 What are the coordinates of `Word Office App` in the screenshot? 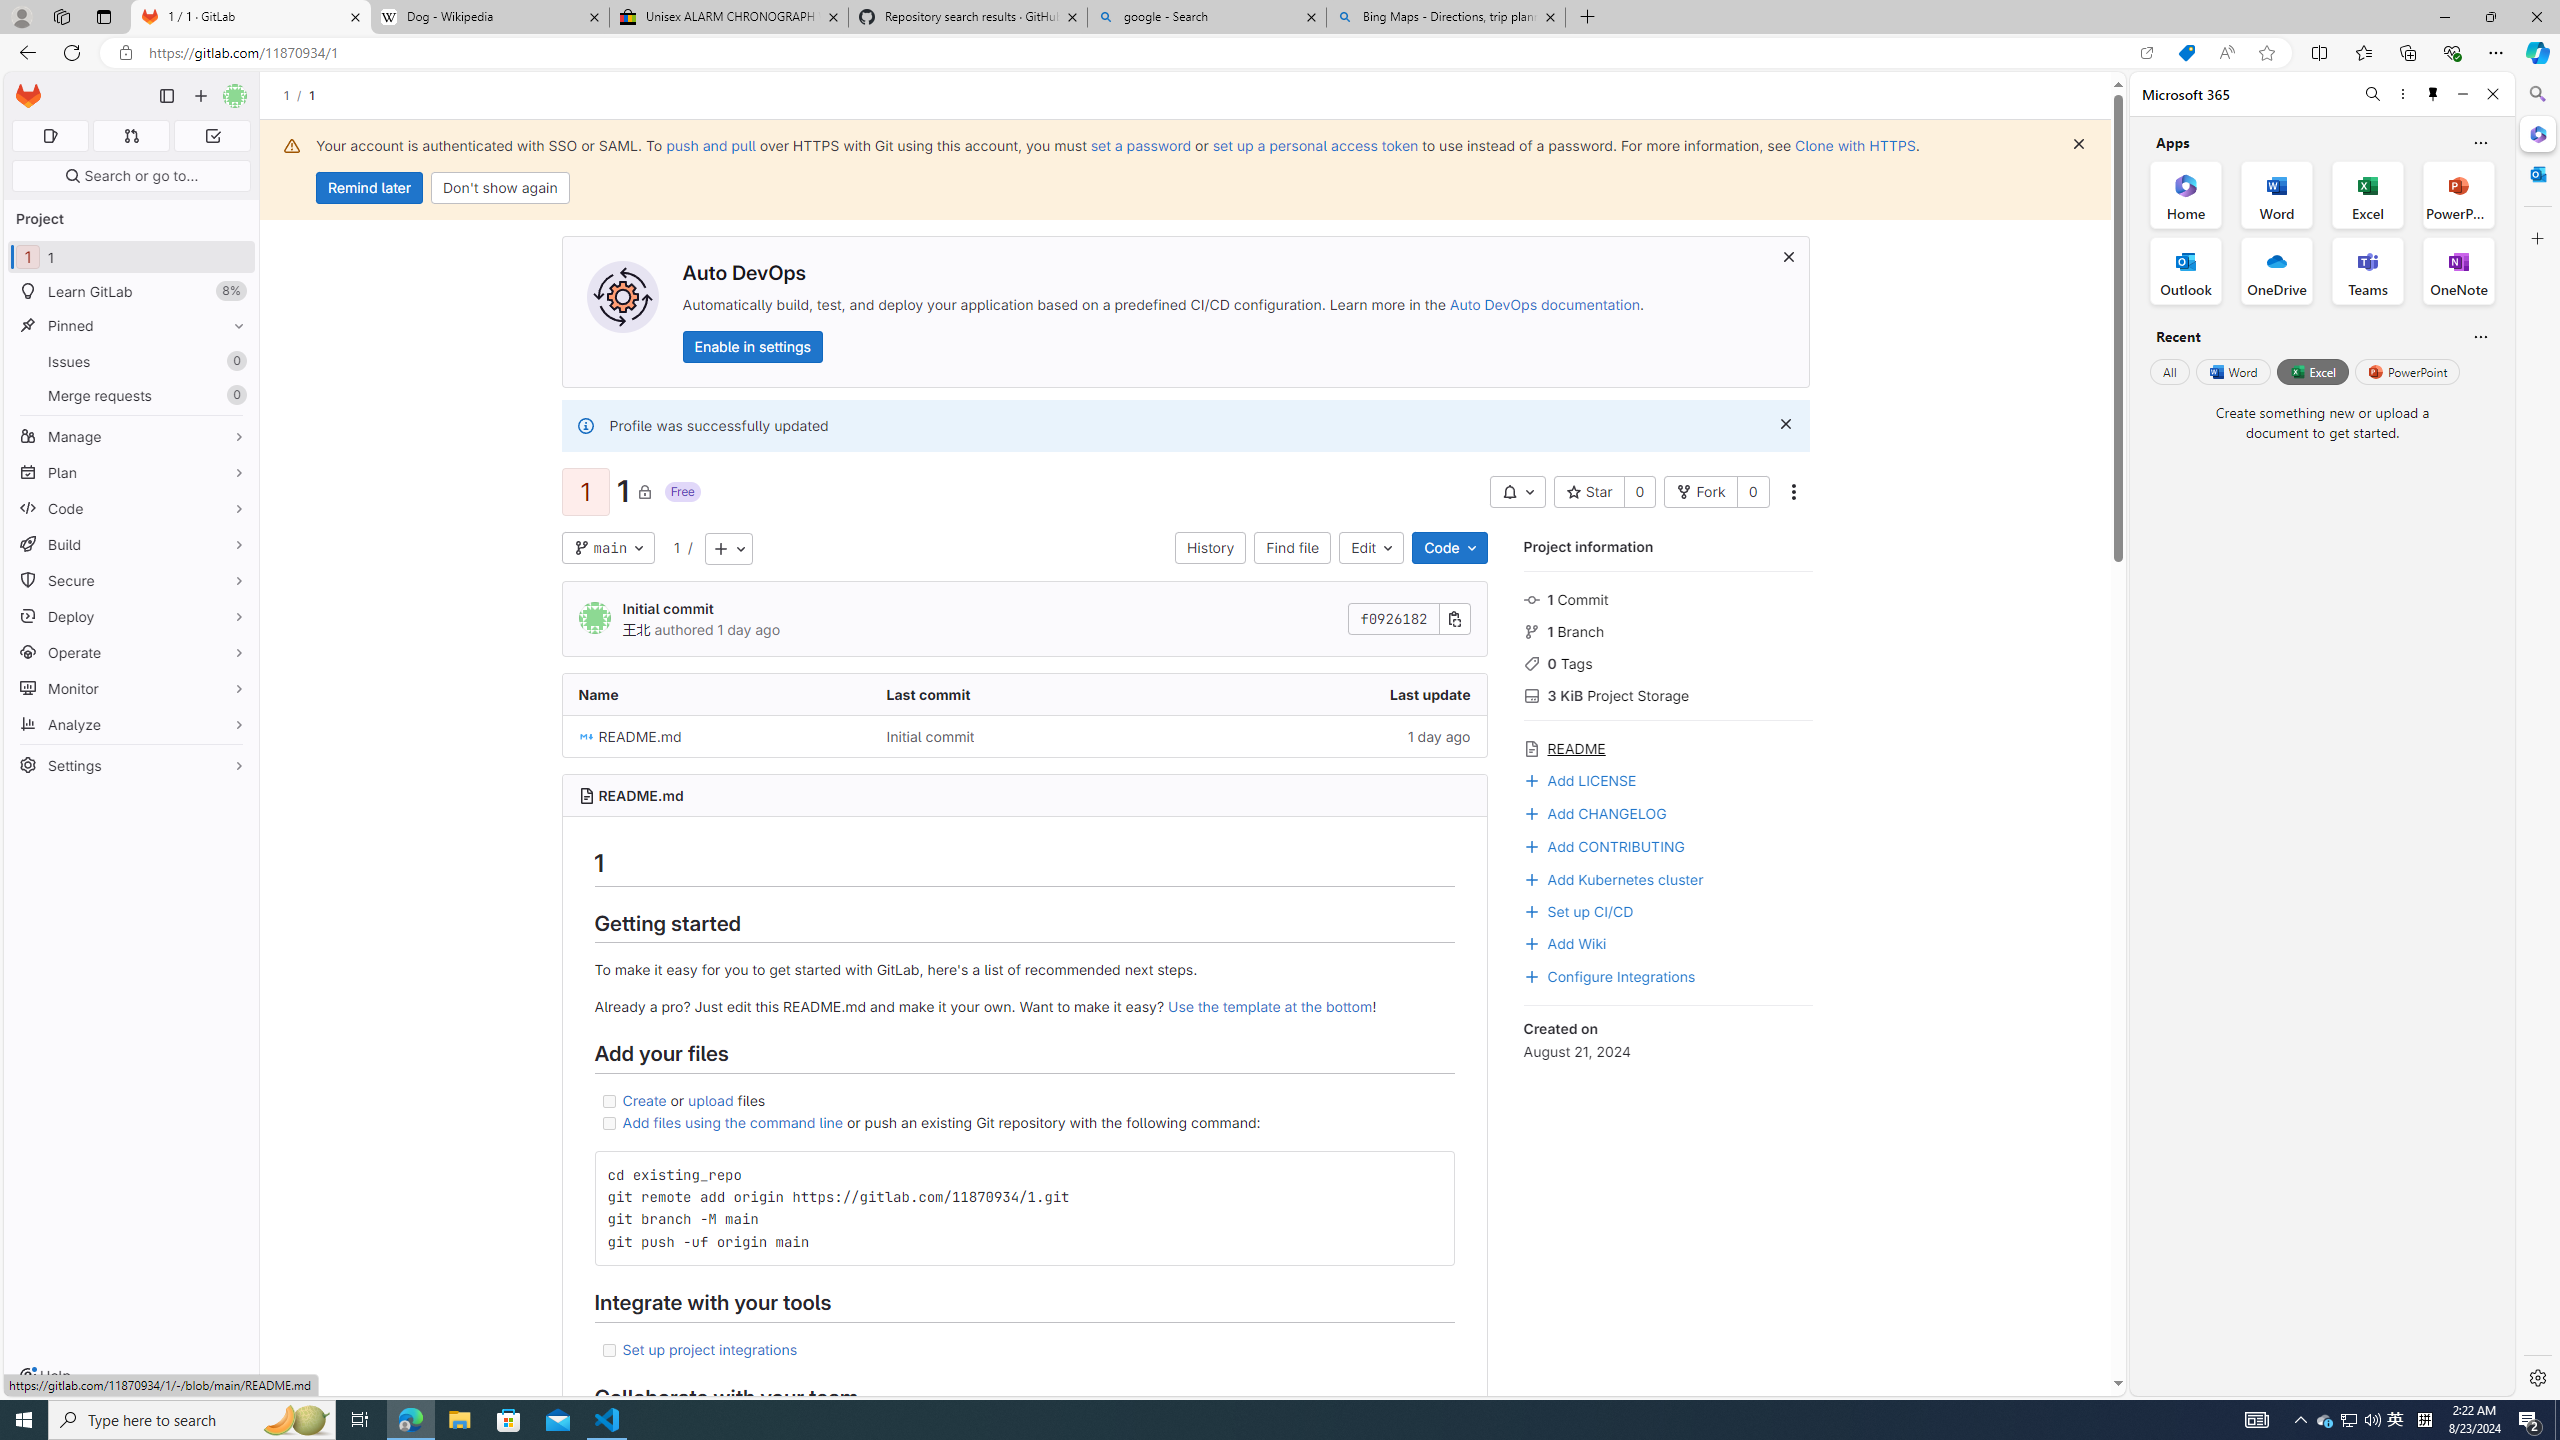 It's located at (2277, 194).